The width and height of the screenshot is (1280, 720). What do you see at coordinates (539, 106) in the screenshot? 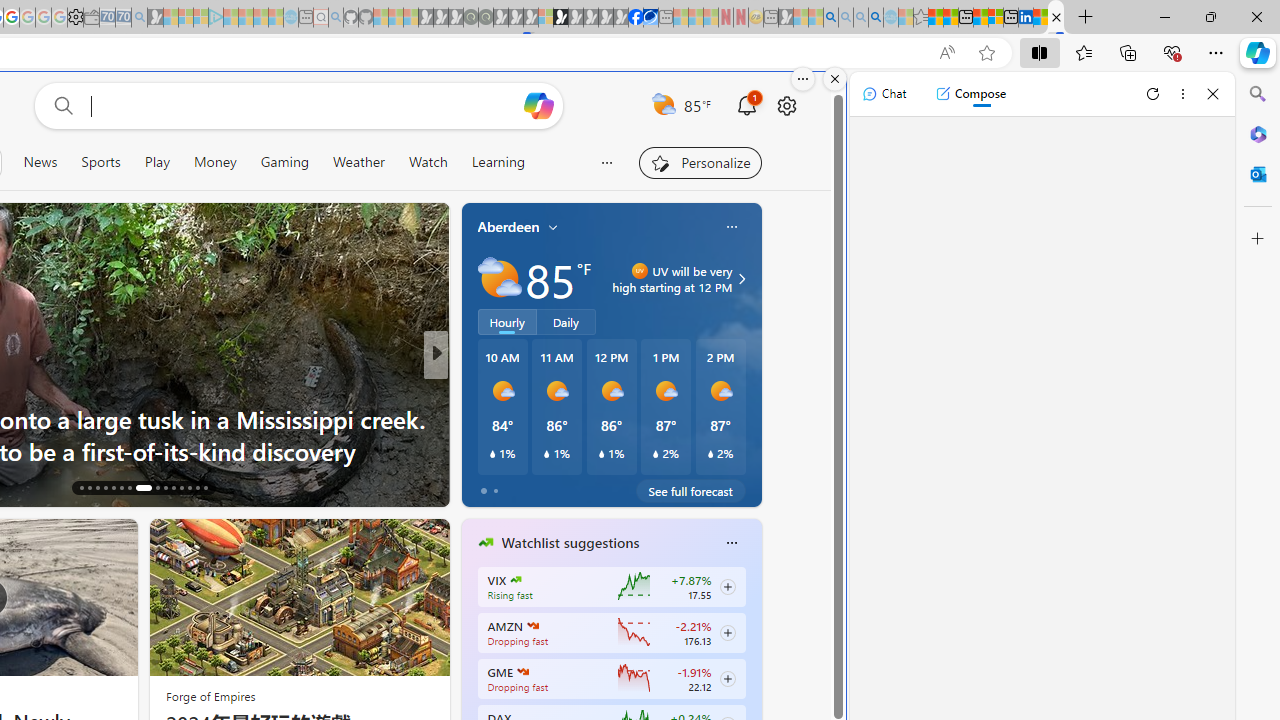
I see `Open Copilot` at bounding box center [539, 106].